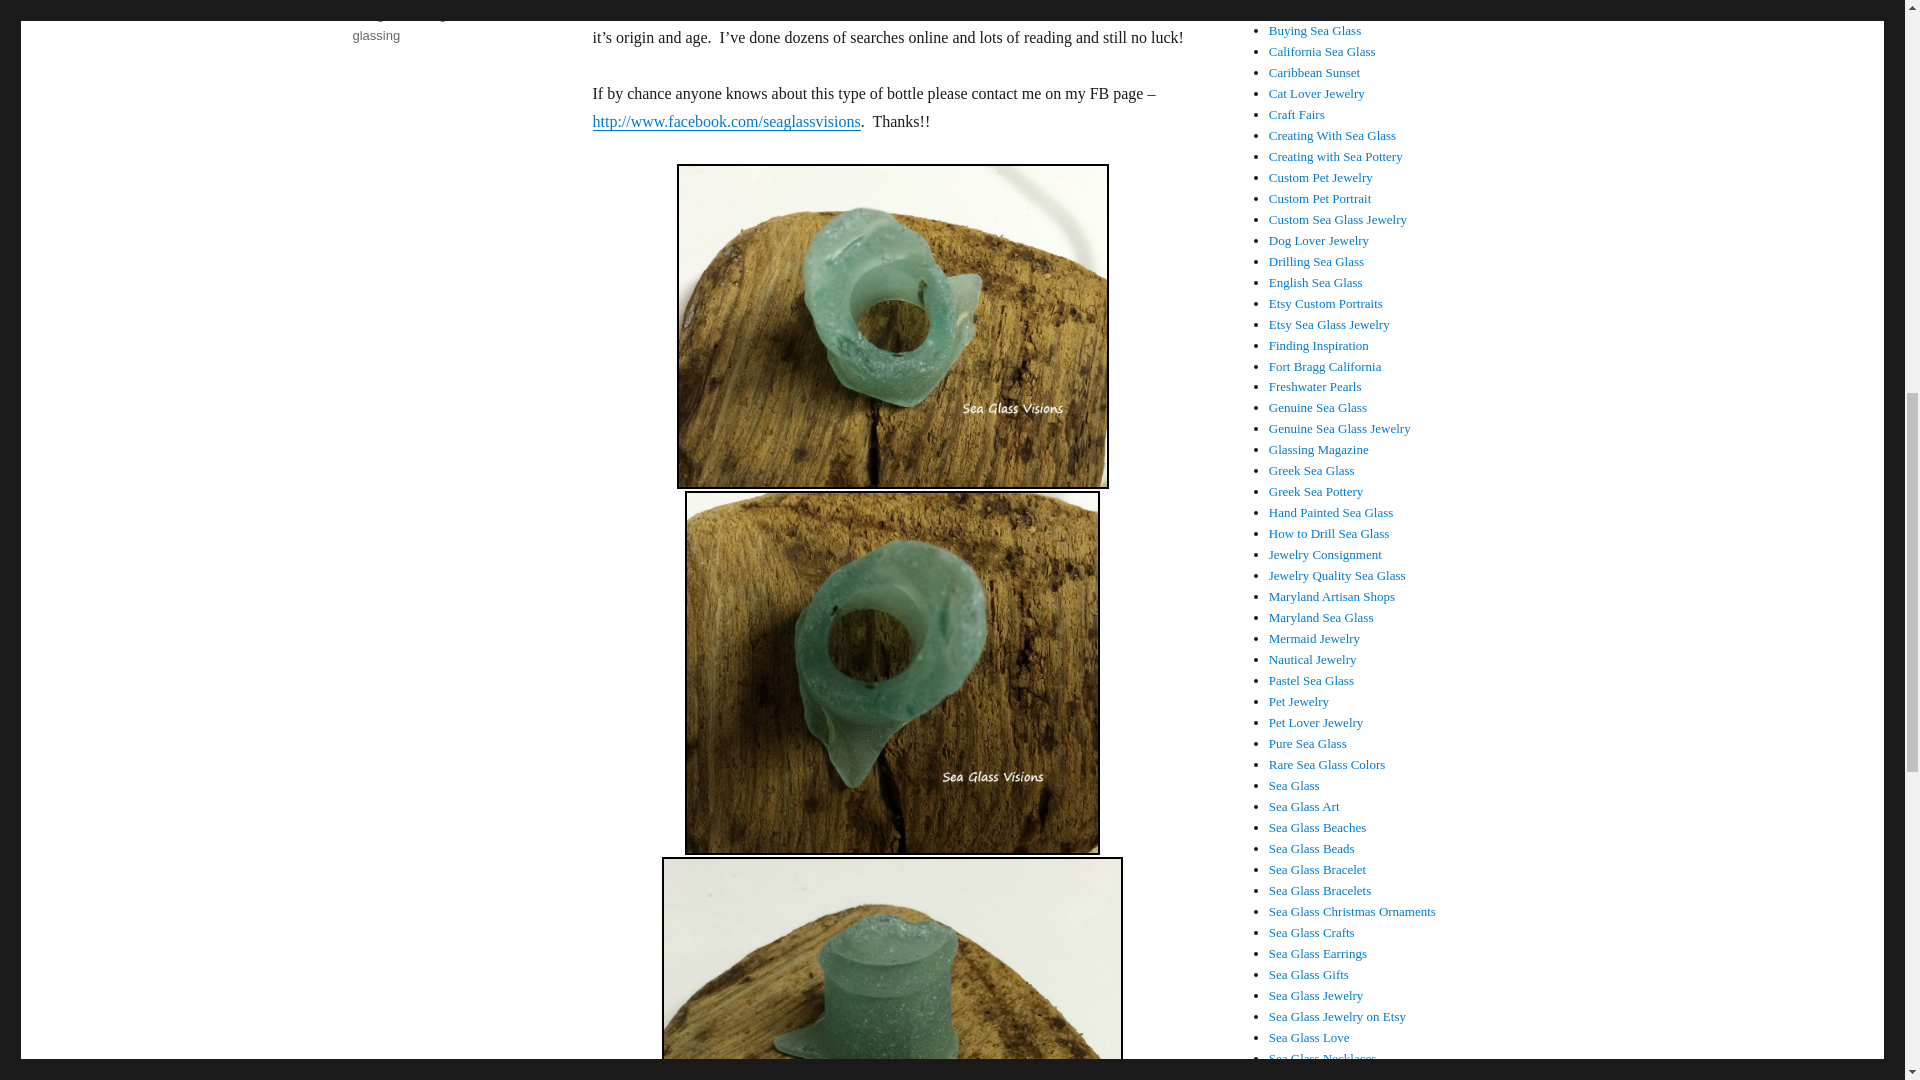  Describe the element at coordinates (1320, 198) in the screenshot. I see `Custom Pet Portrait` at that location.